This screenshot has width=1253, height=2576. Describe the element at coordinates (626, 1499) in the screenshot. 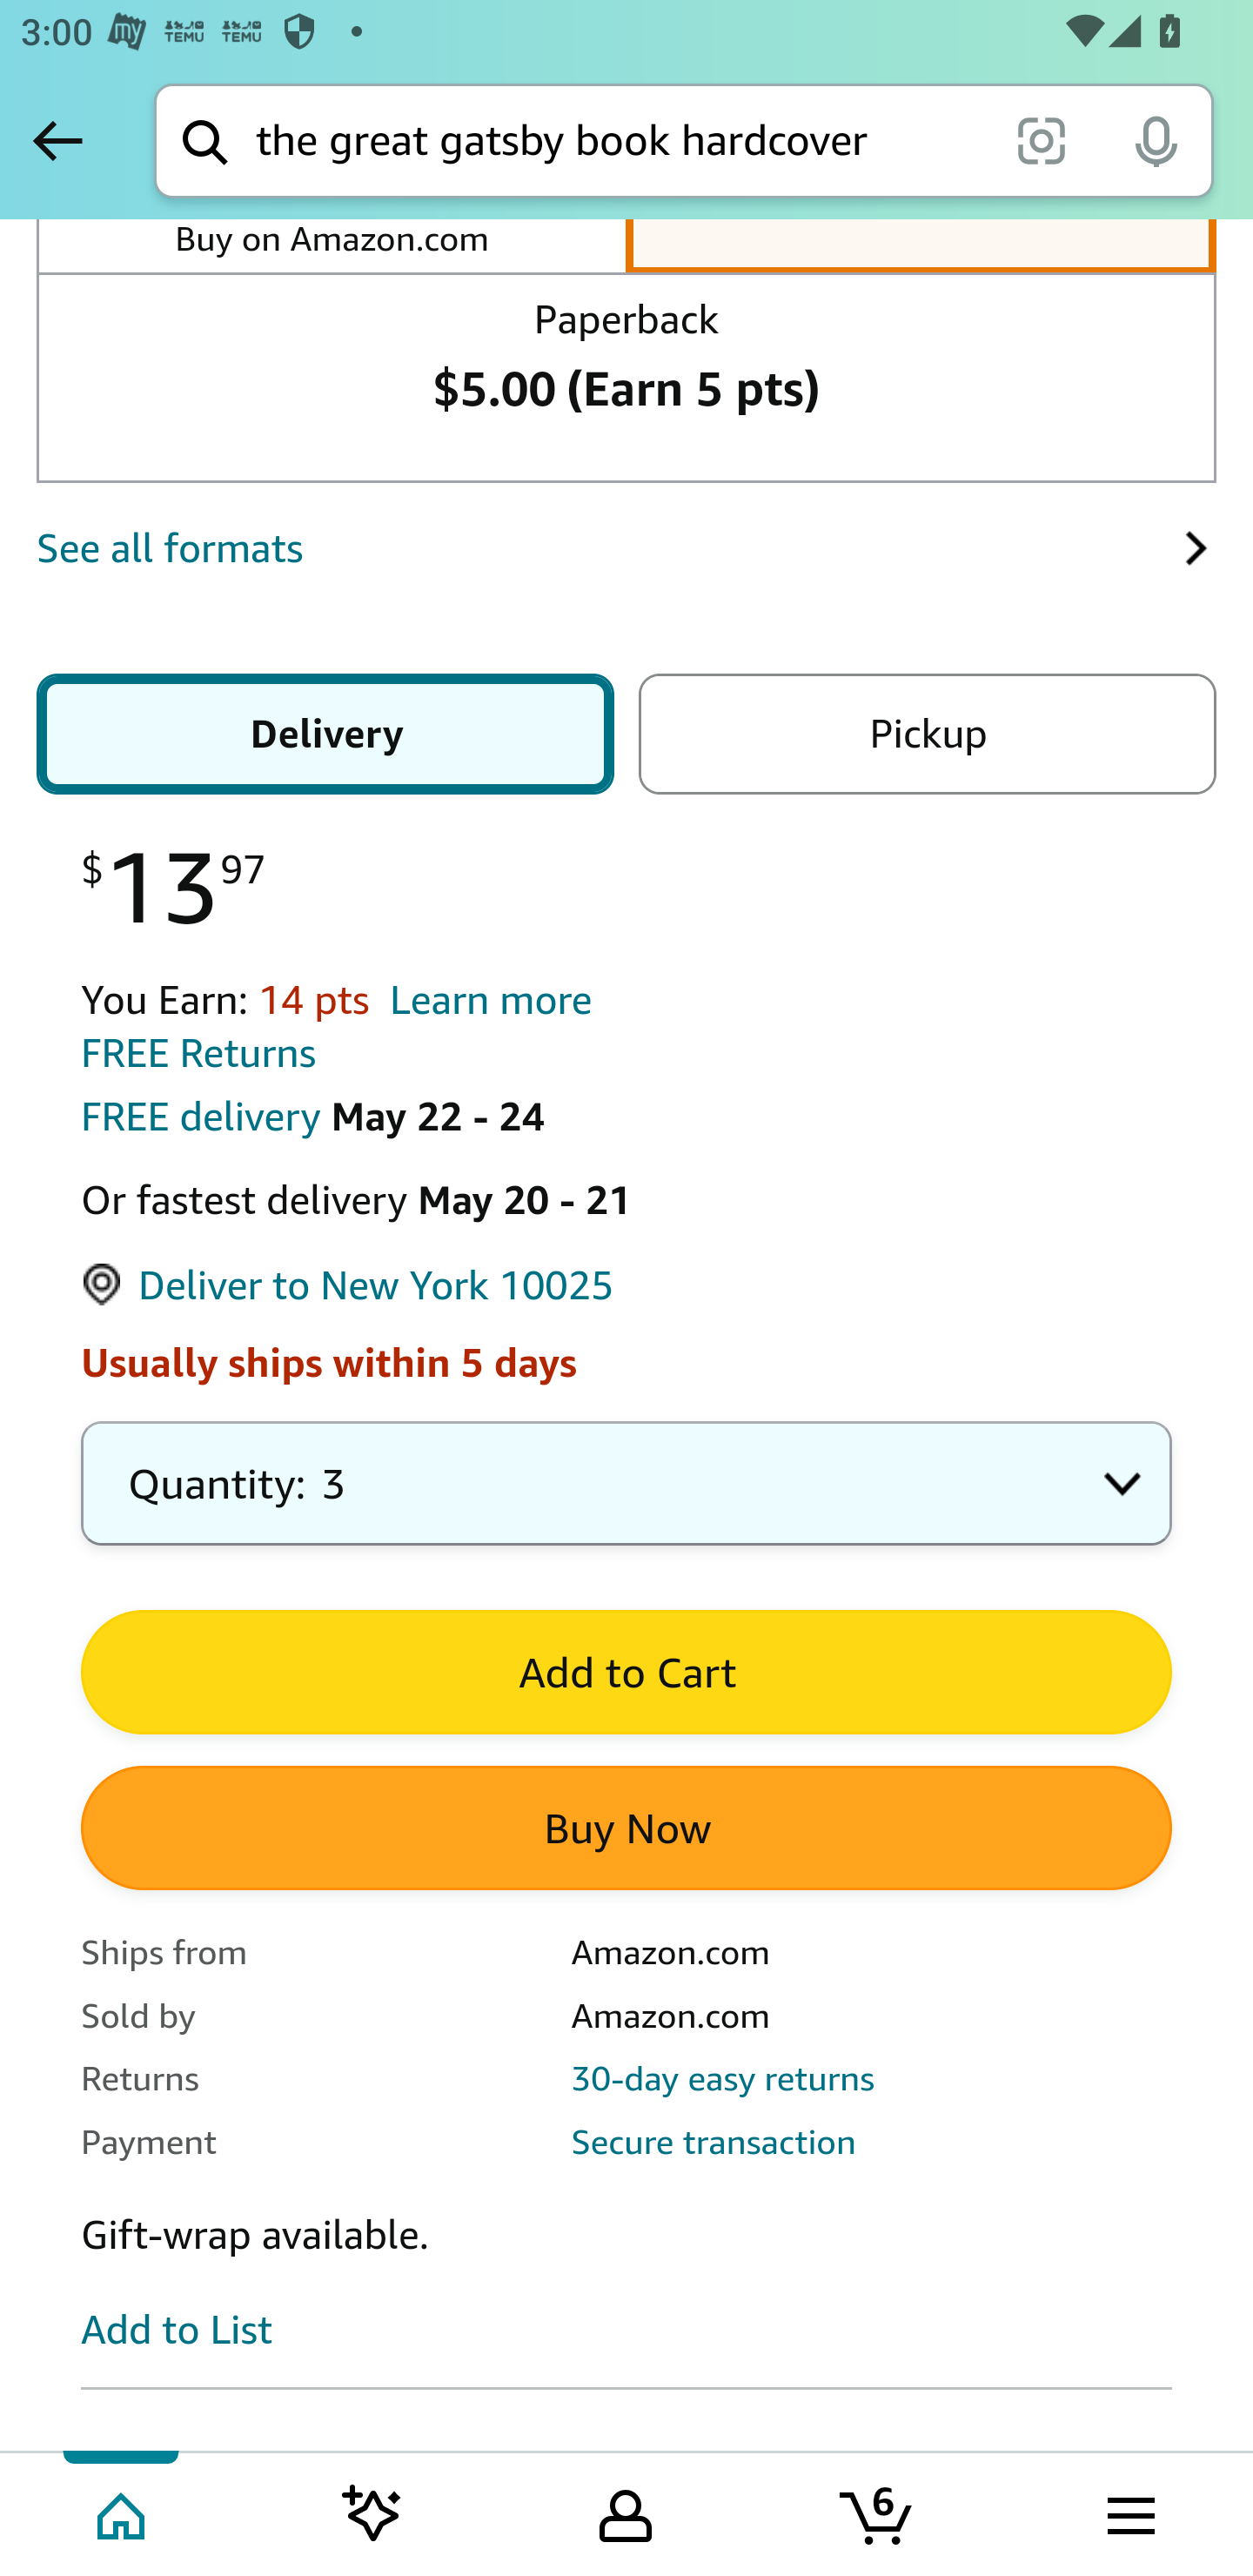

I see `3` at that location.